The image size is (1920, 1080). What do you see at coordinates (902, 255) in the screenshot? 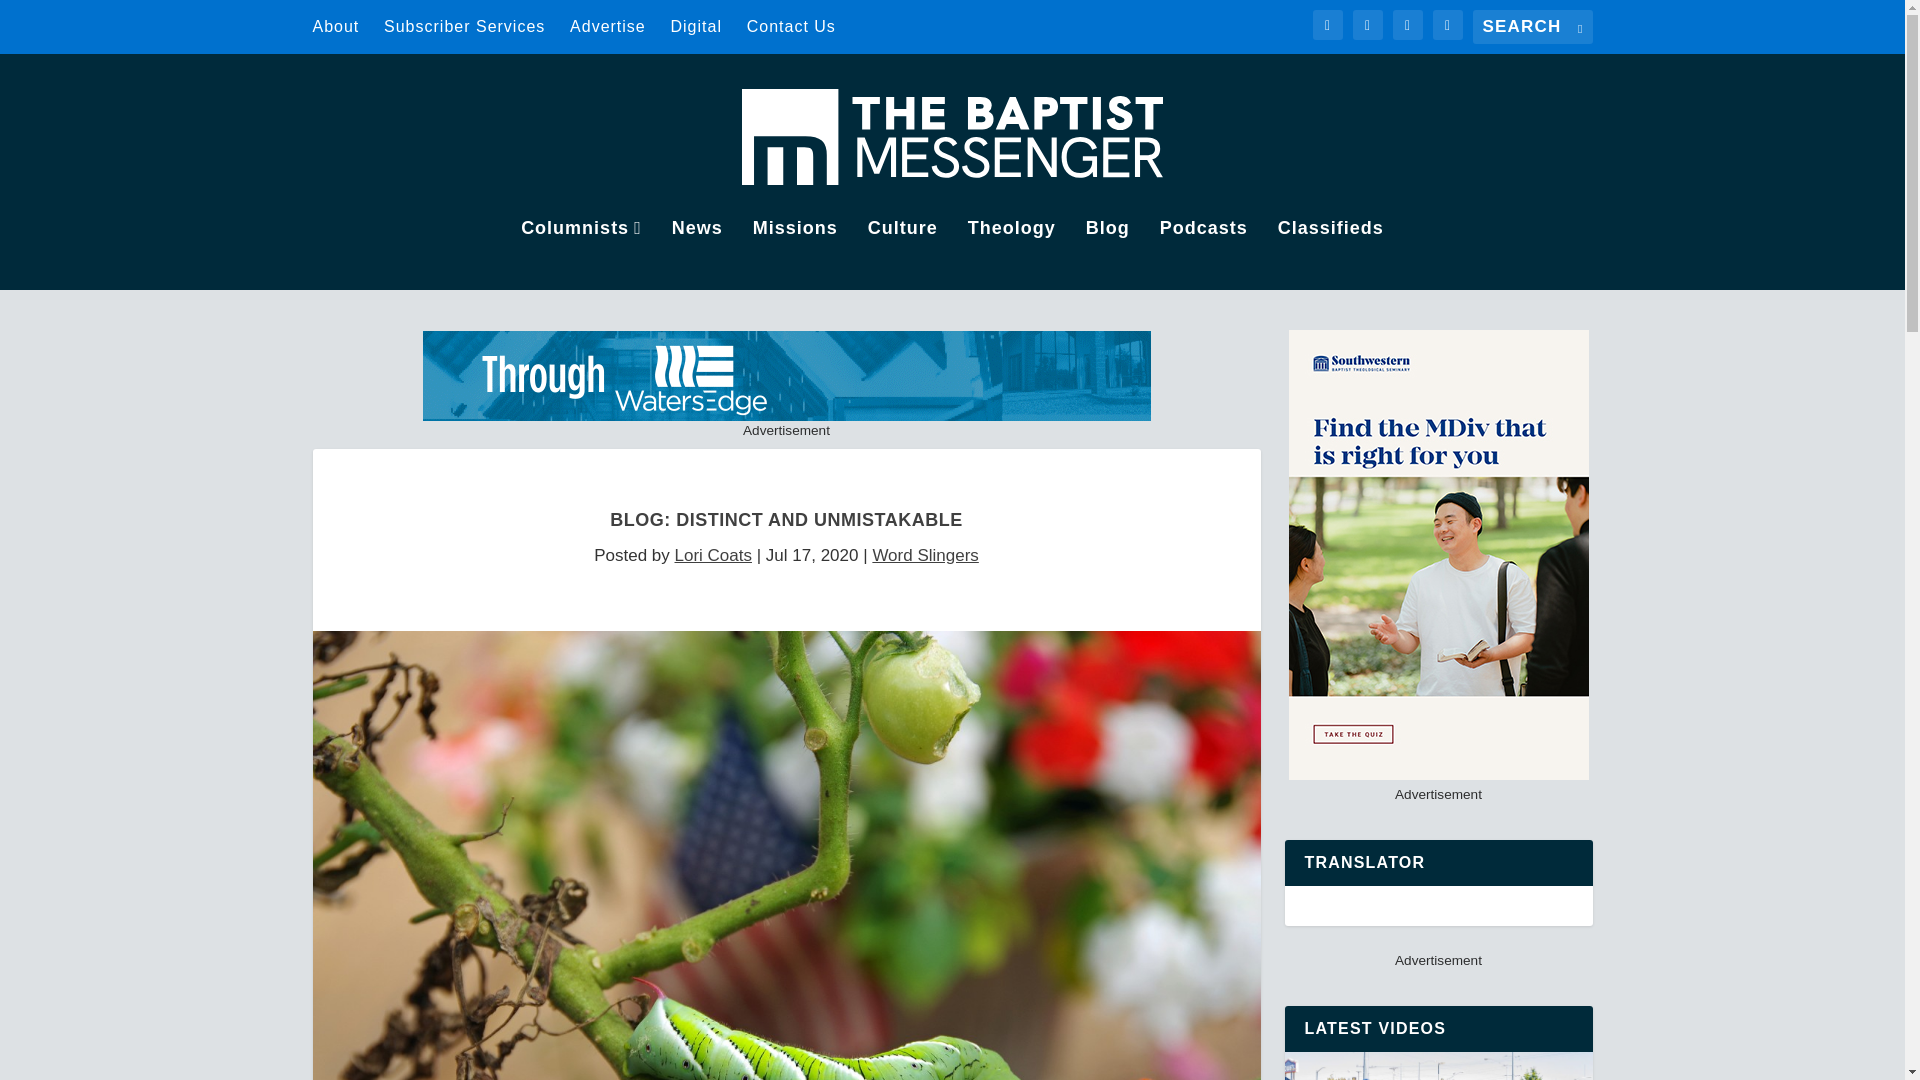
I see `Culture` at bounding box center [902, 255].